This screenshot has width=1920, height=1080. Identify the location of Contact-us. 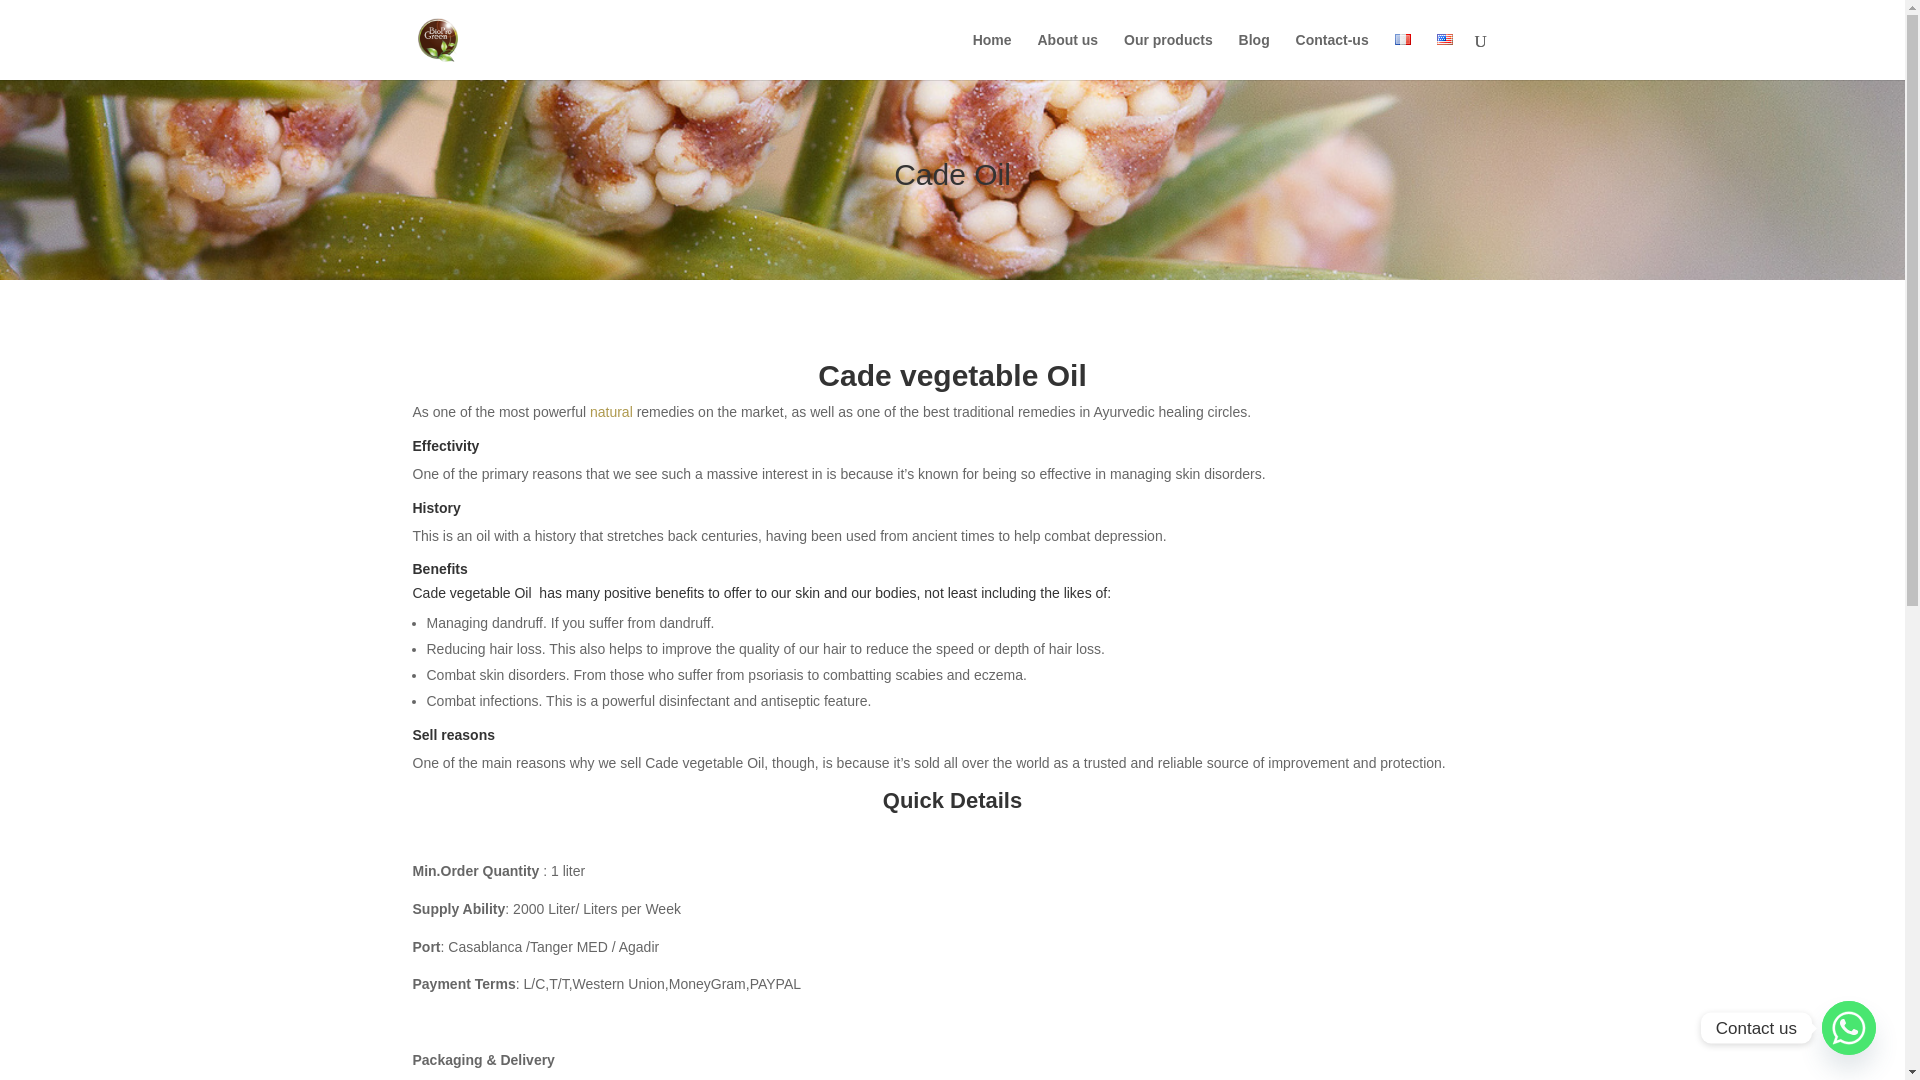
(1332, 56).